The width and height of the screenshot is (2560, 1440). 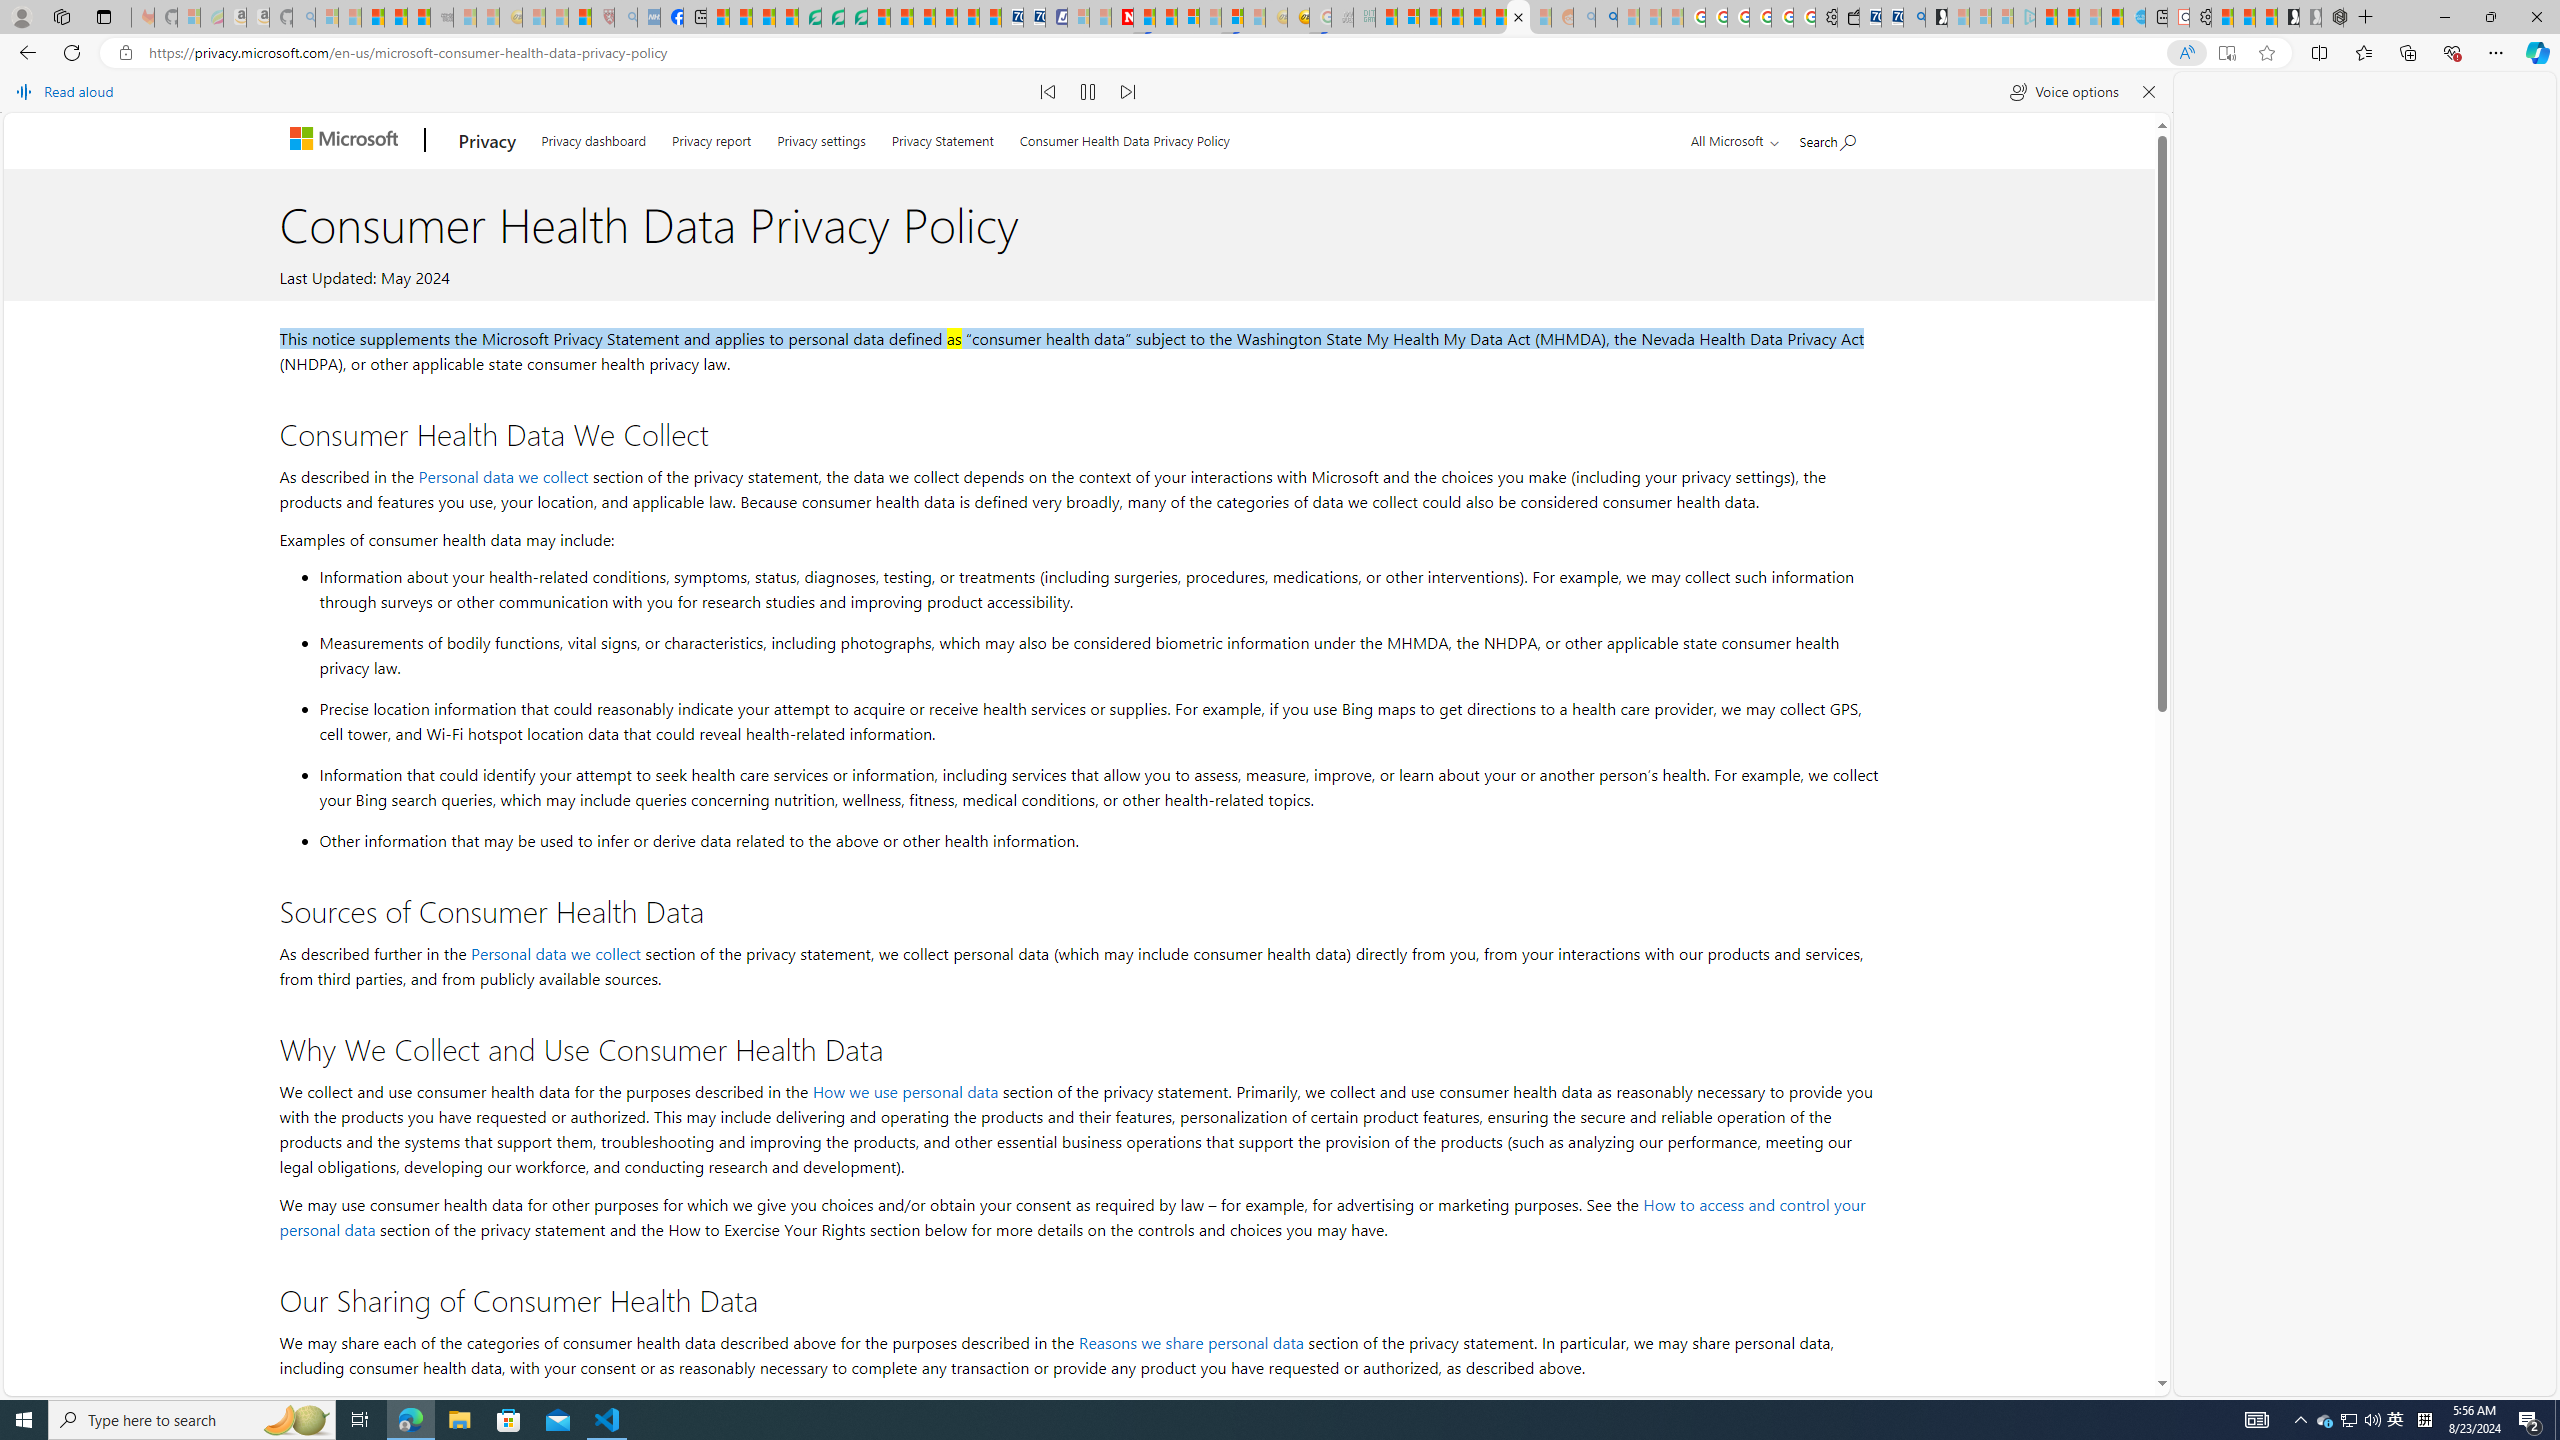 I want to click on How to access and control your personal data, so click(x=1072, y=1216).